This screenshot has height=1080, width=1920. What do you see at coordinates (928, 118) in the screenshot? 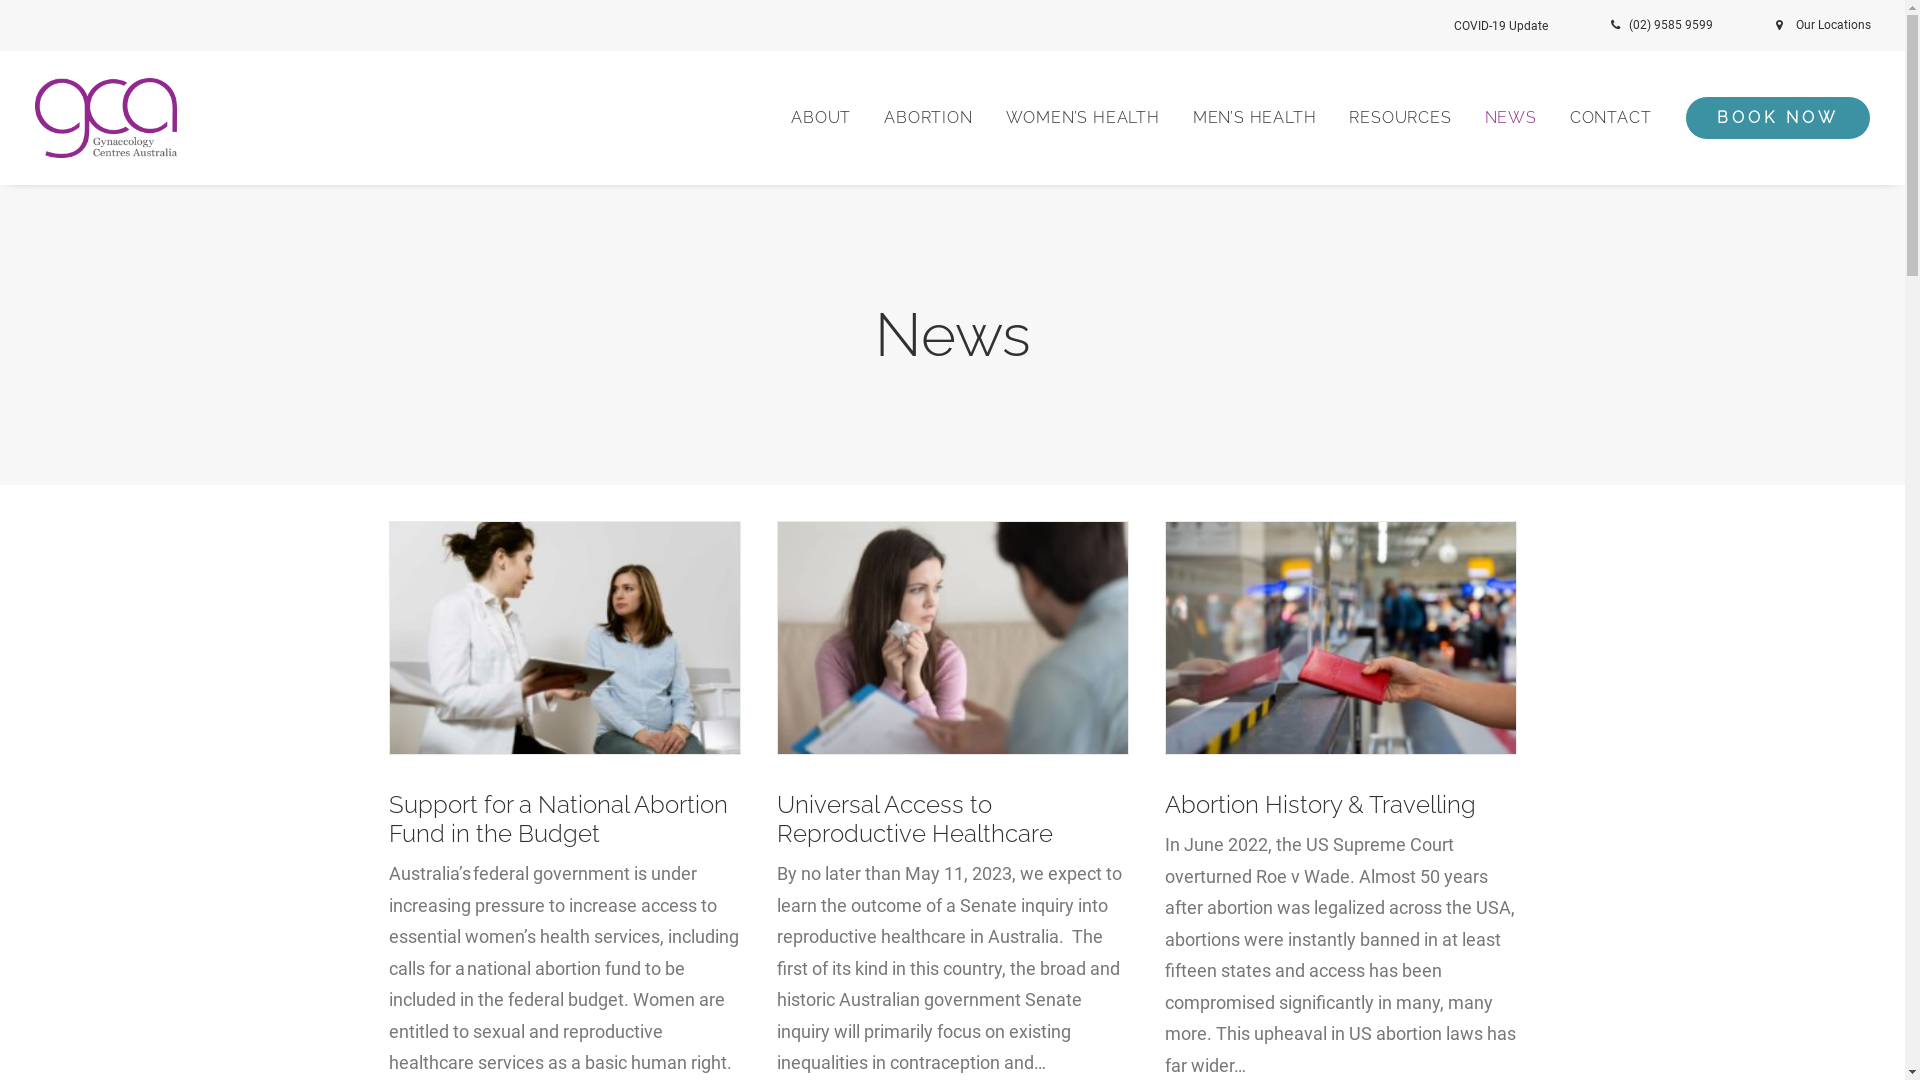
I see `ABORTION` at bounding box center [928, 118].